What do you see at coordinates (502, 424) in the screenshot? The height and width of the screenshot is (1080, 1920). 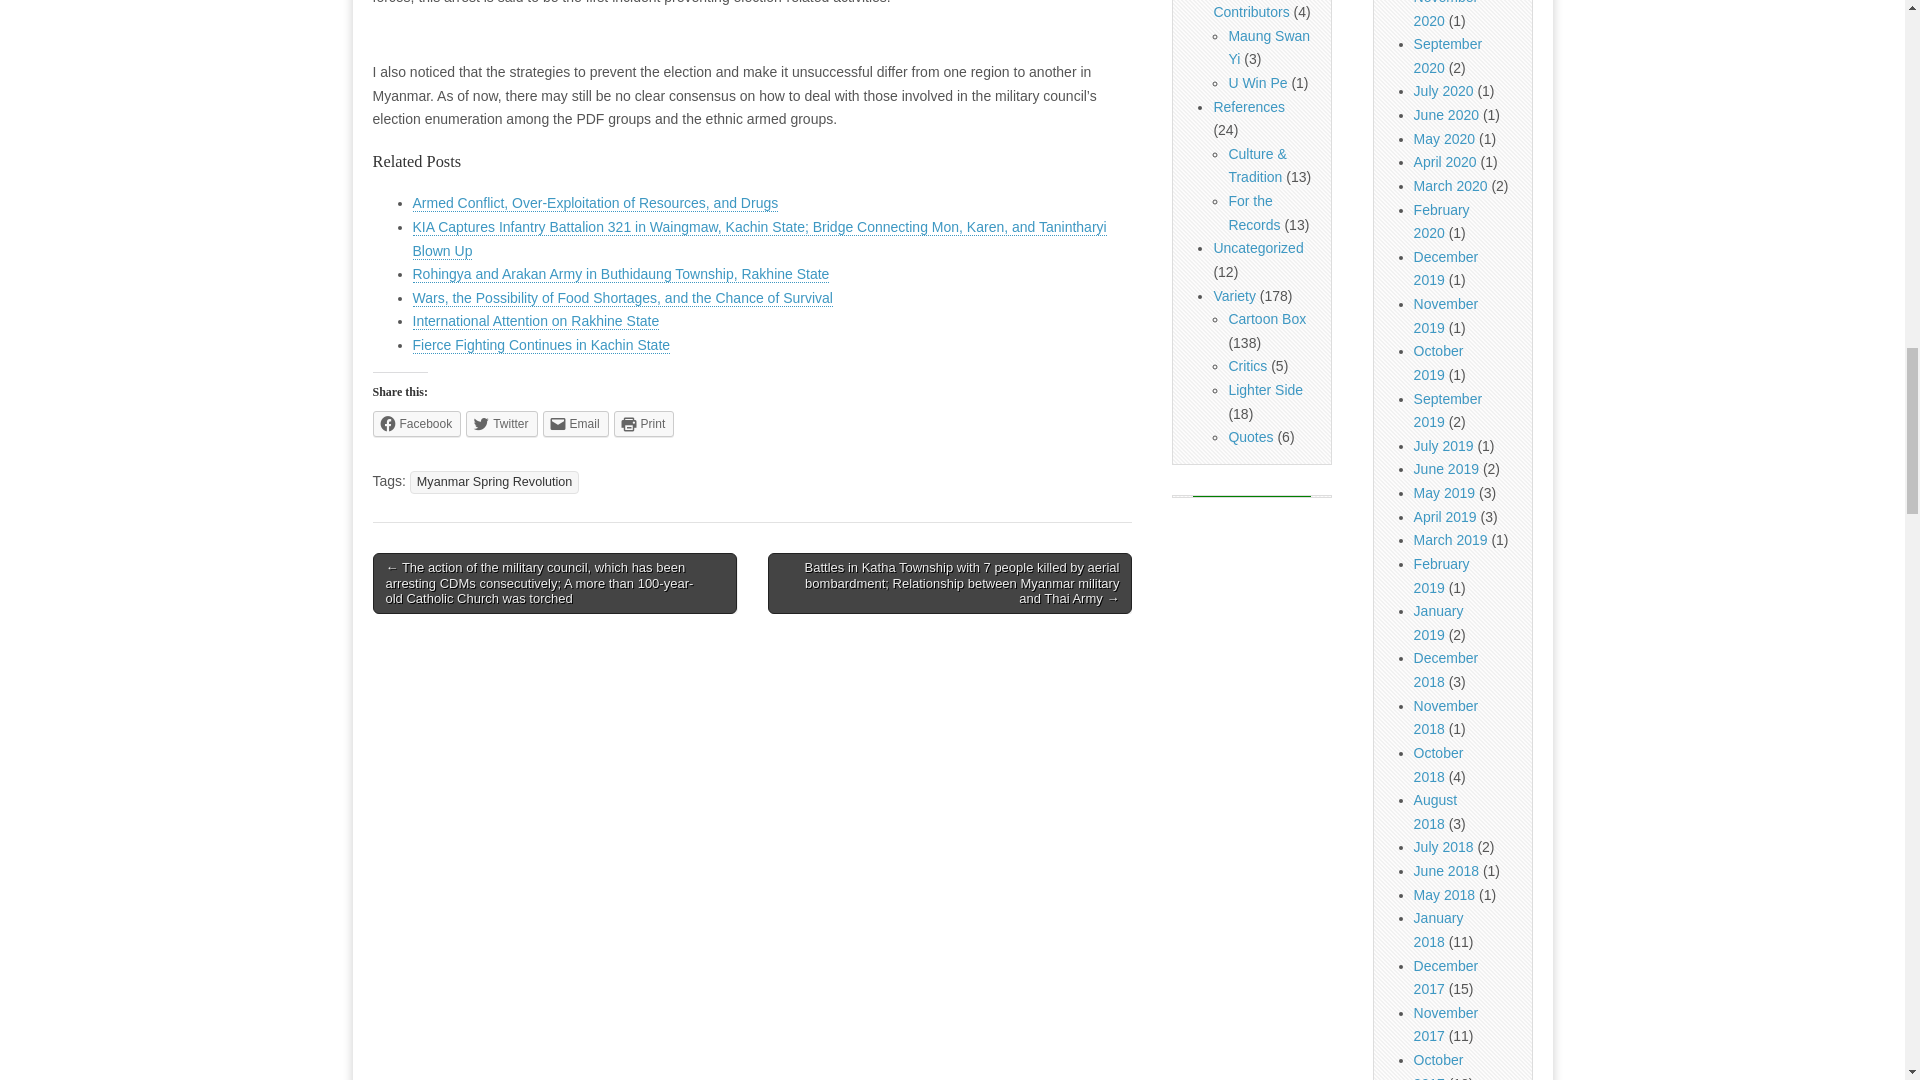 I see `Twitter` at bounding box center [502, 424].